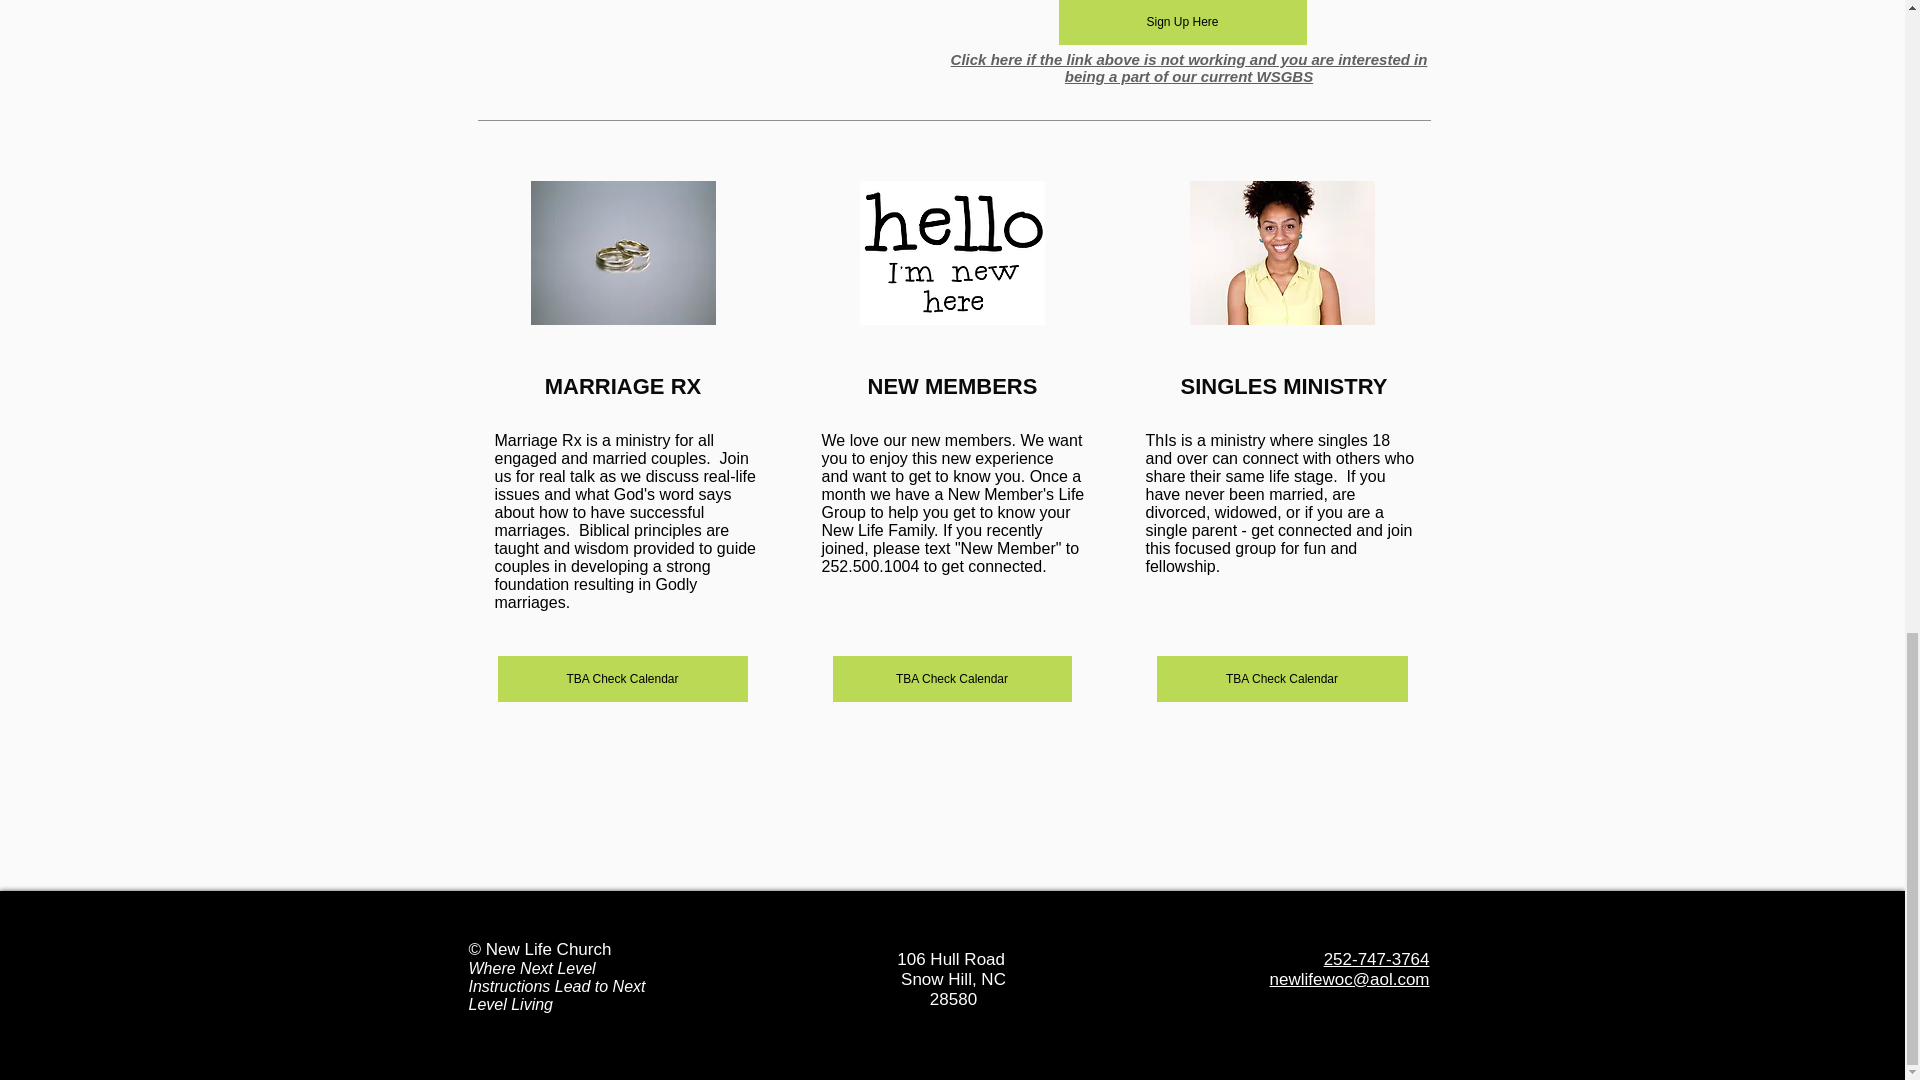 The width and height of the screenshot is (1920, 1080). What do you see at coordinates (622, 678) in the screenshot?
I see `TBA Check Calendar` at bounding box center [622, 678].